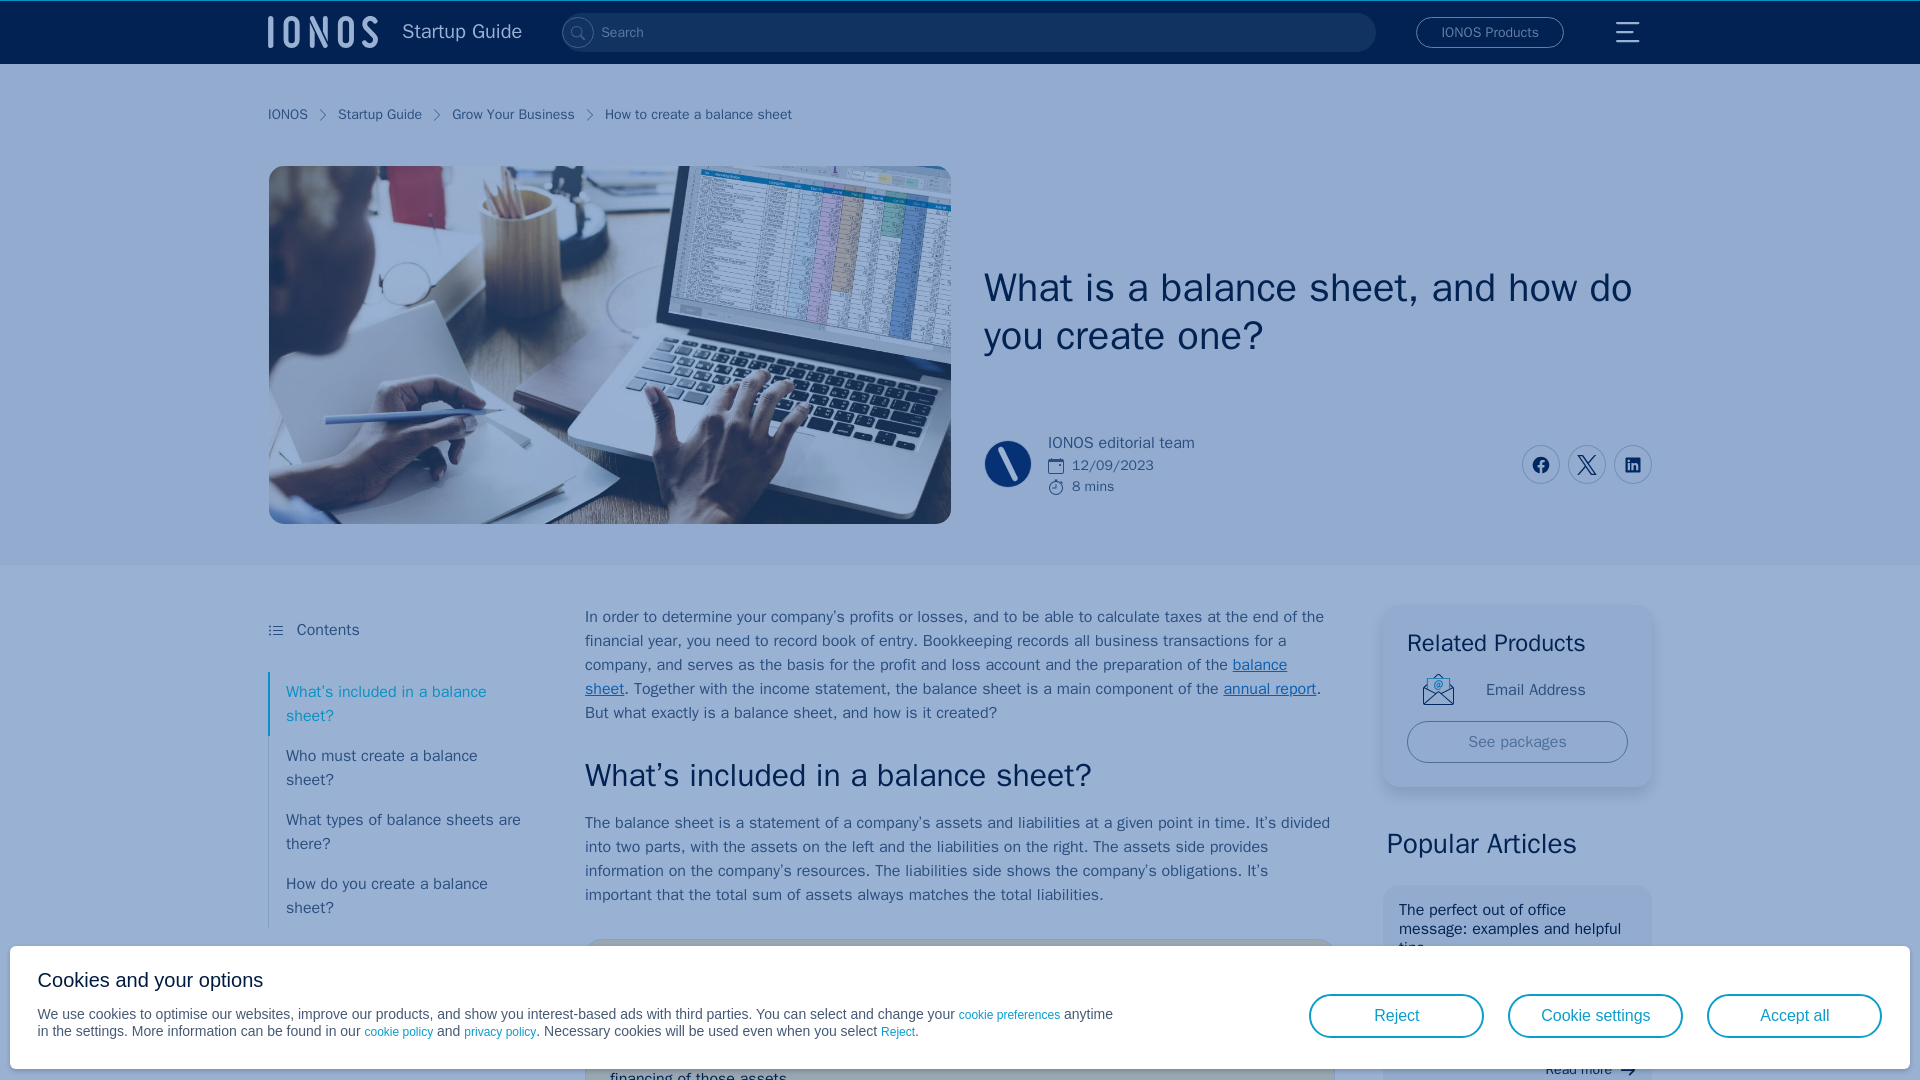  Describe the element at coordinates (1632, 464) in the screenshot. I see `Share on LinkedIn` at that location.